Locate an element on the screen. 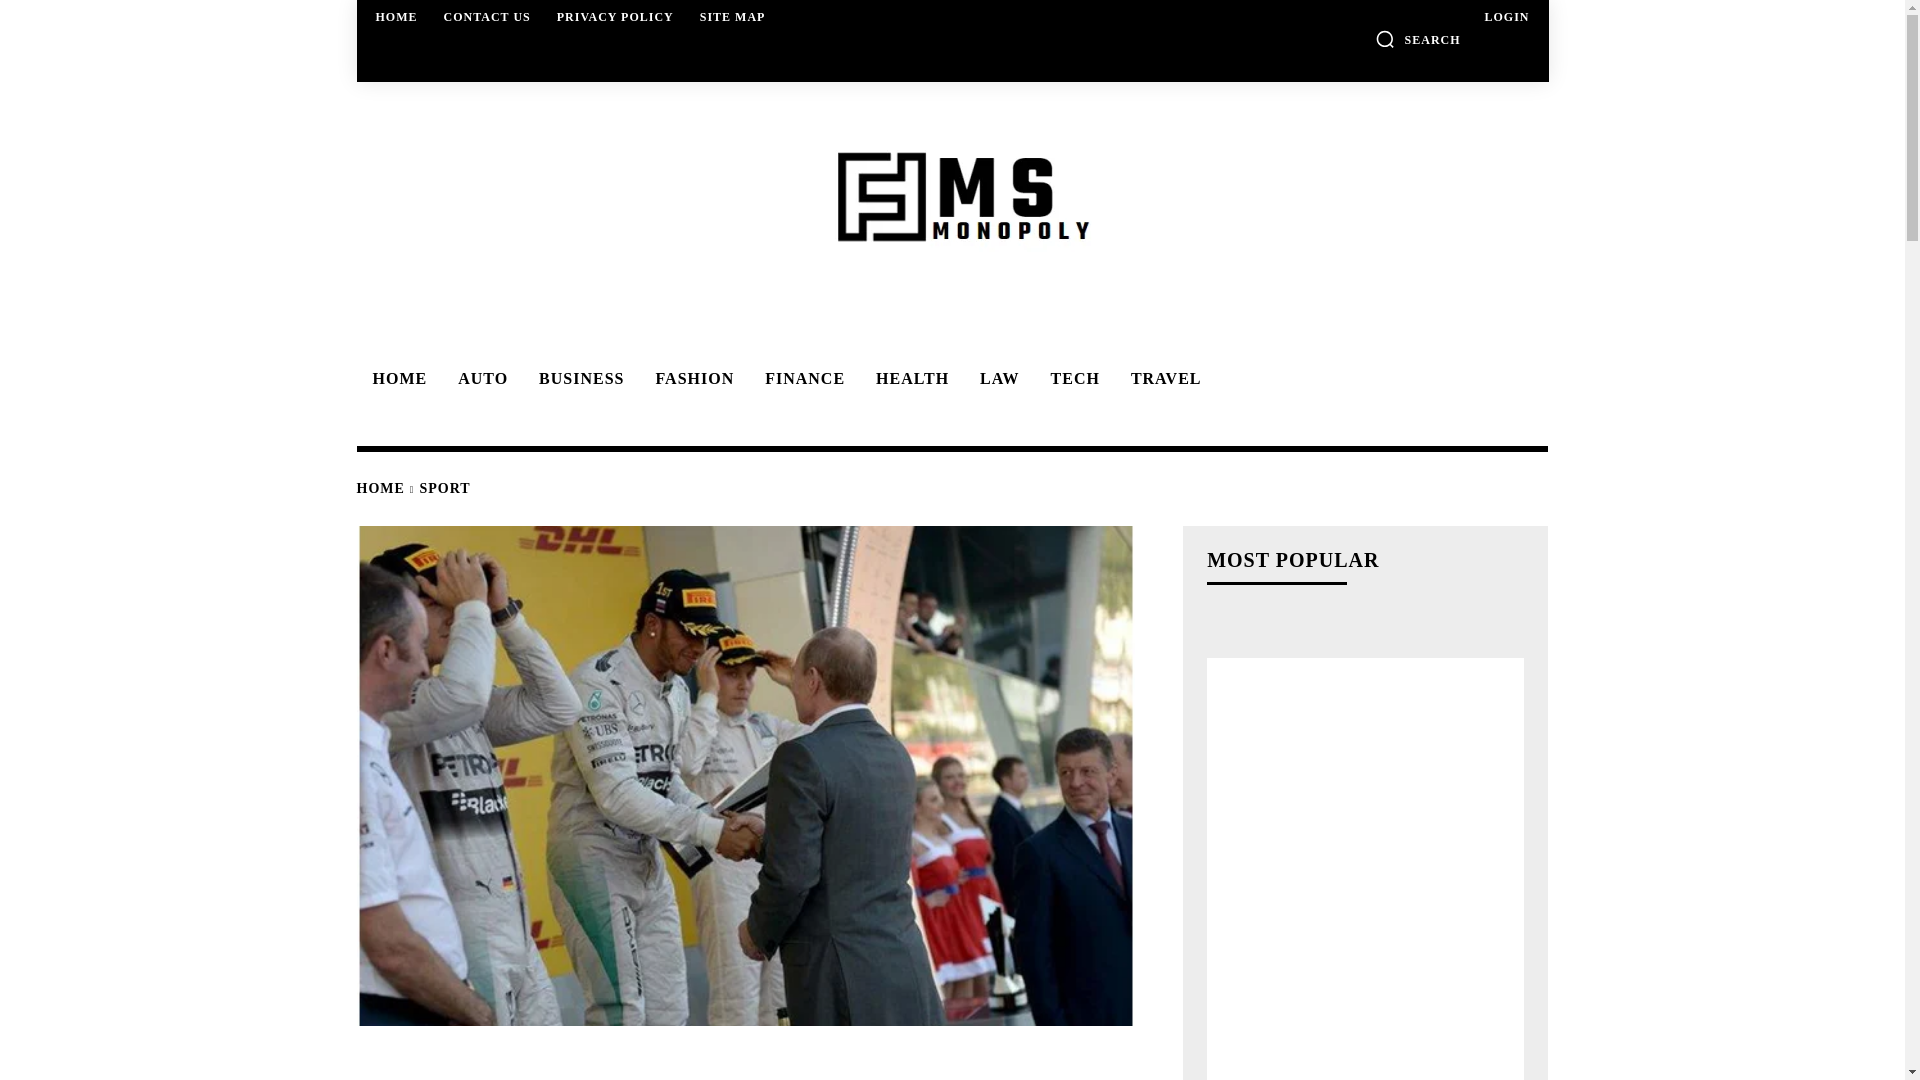 This screenshot has height=1080, width=1920. SEARCH is located at coordinates (1418, 38).